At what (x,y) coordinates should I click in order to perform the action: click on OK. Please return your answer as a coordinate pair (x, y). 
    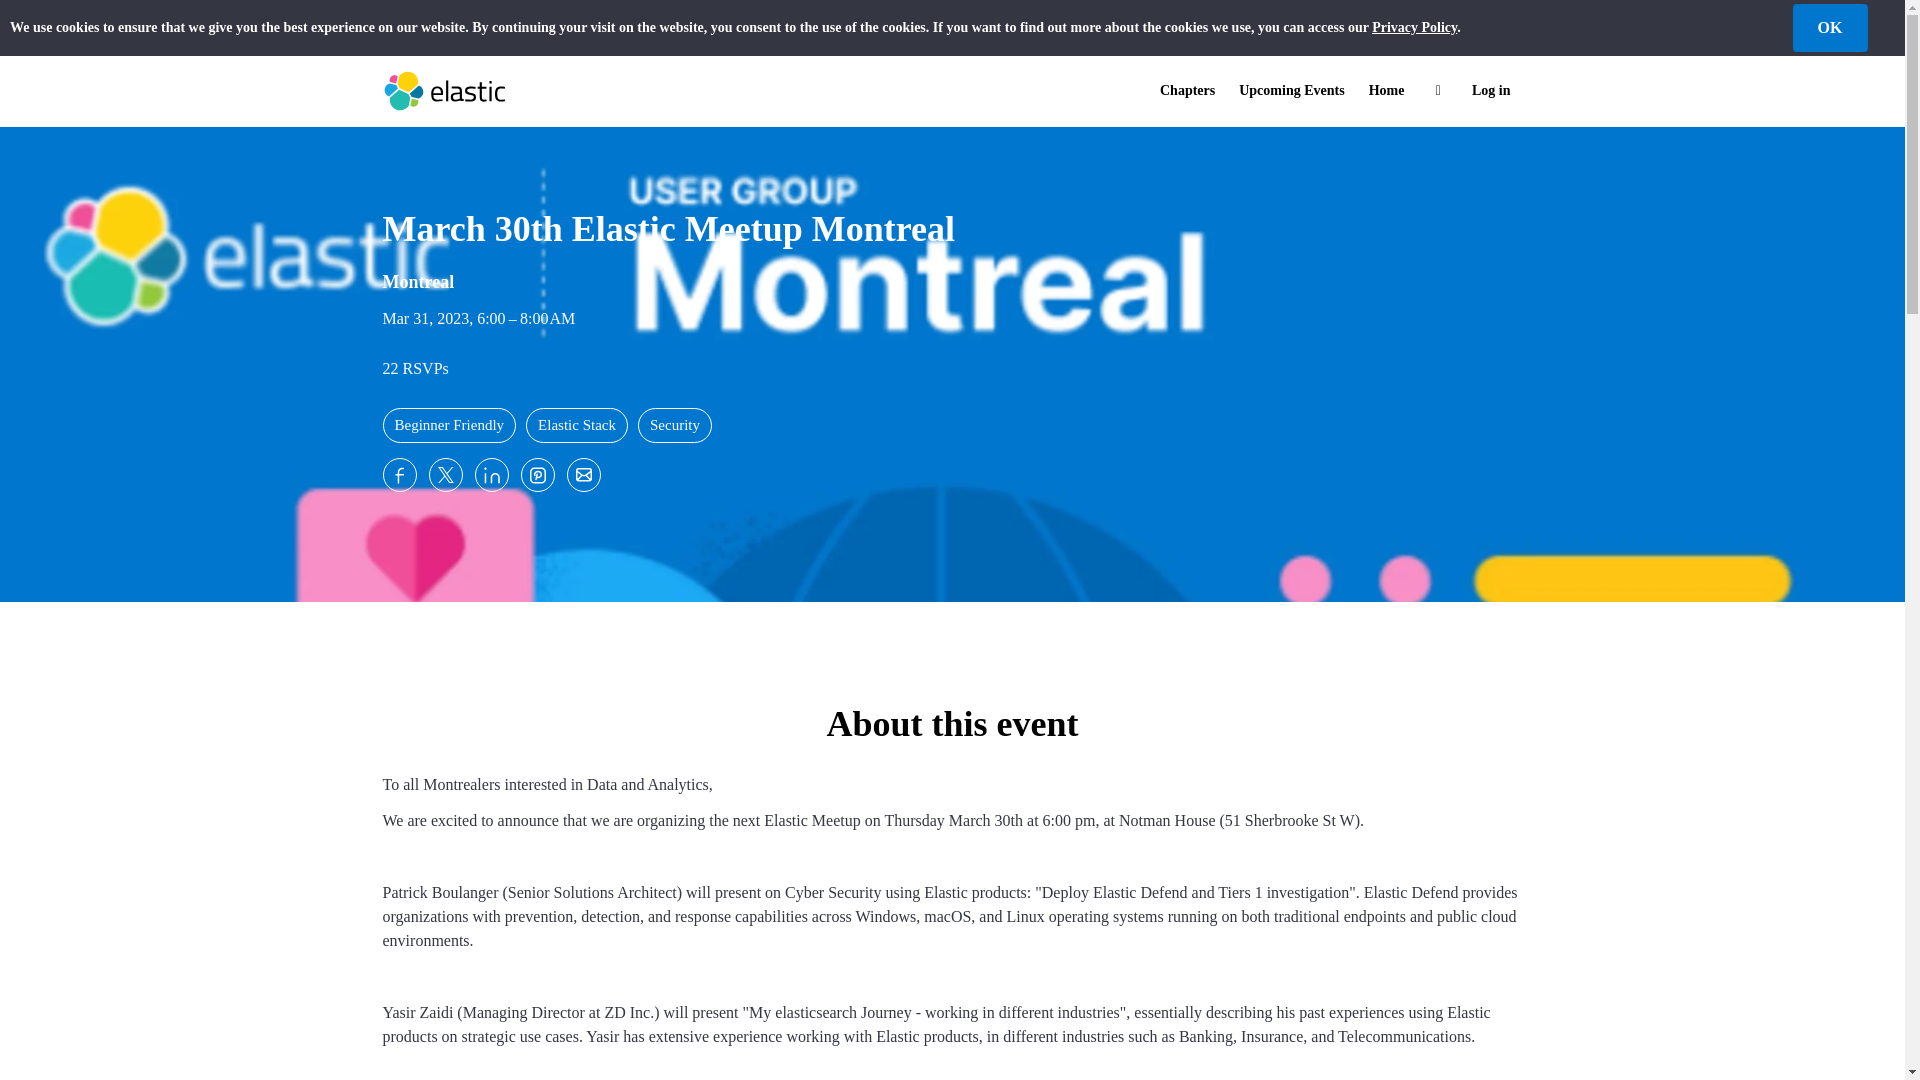
    Looking at the image, I should click on (1828, 28).